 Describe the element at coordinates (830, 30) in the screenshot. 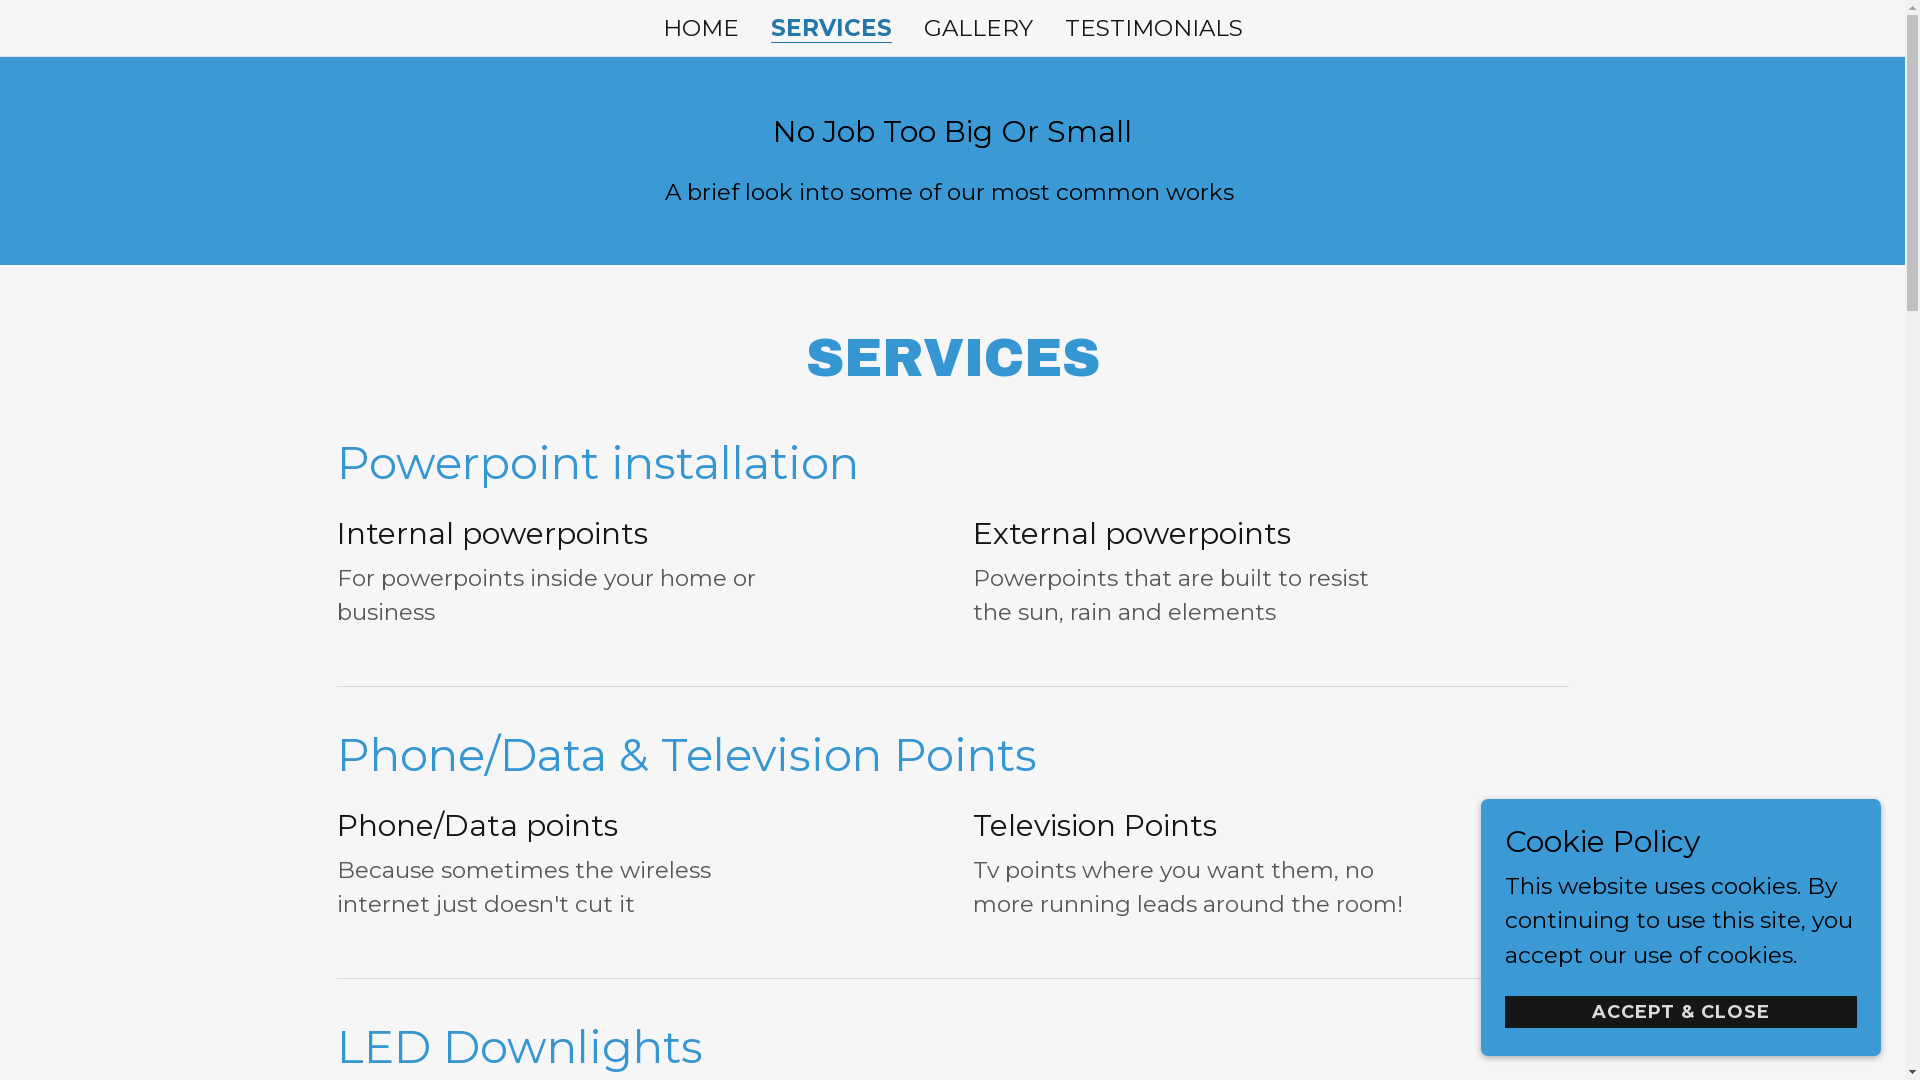

I see `SERVICES` at that location.